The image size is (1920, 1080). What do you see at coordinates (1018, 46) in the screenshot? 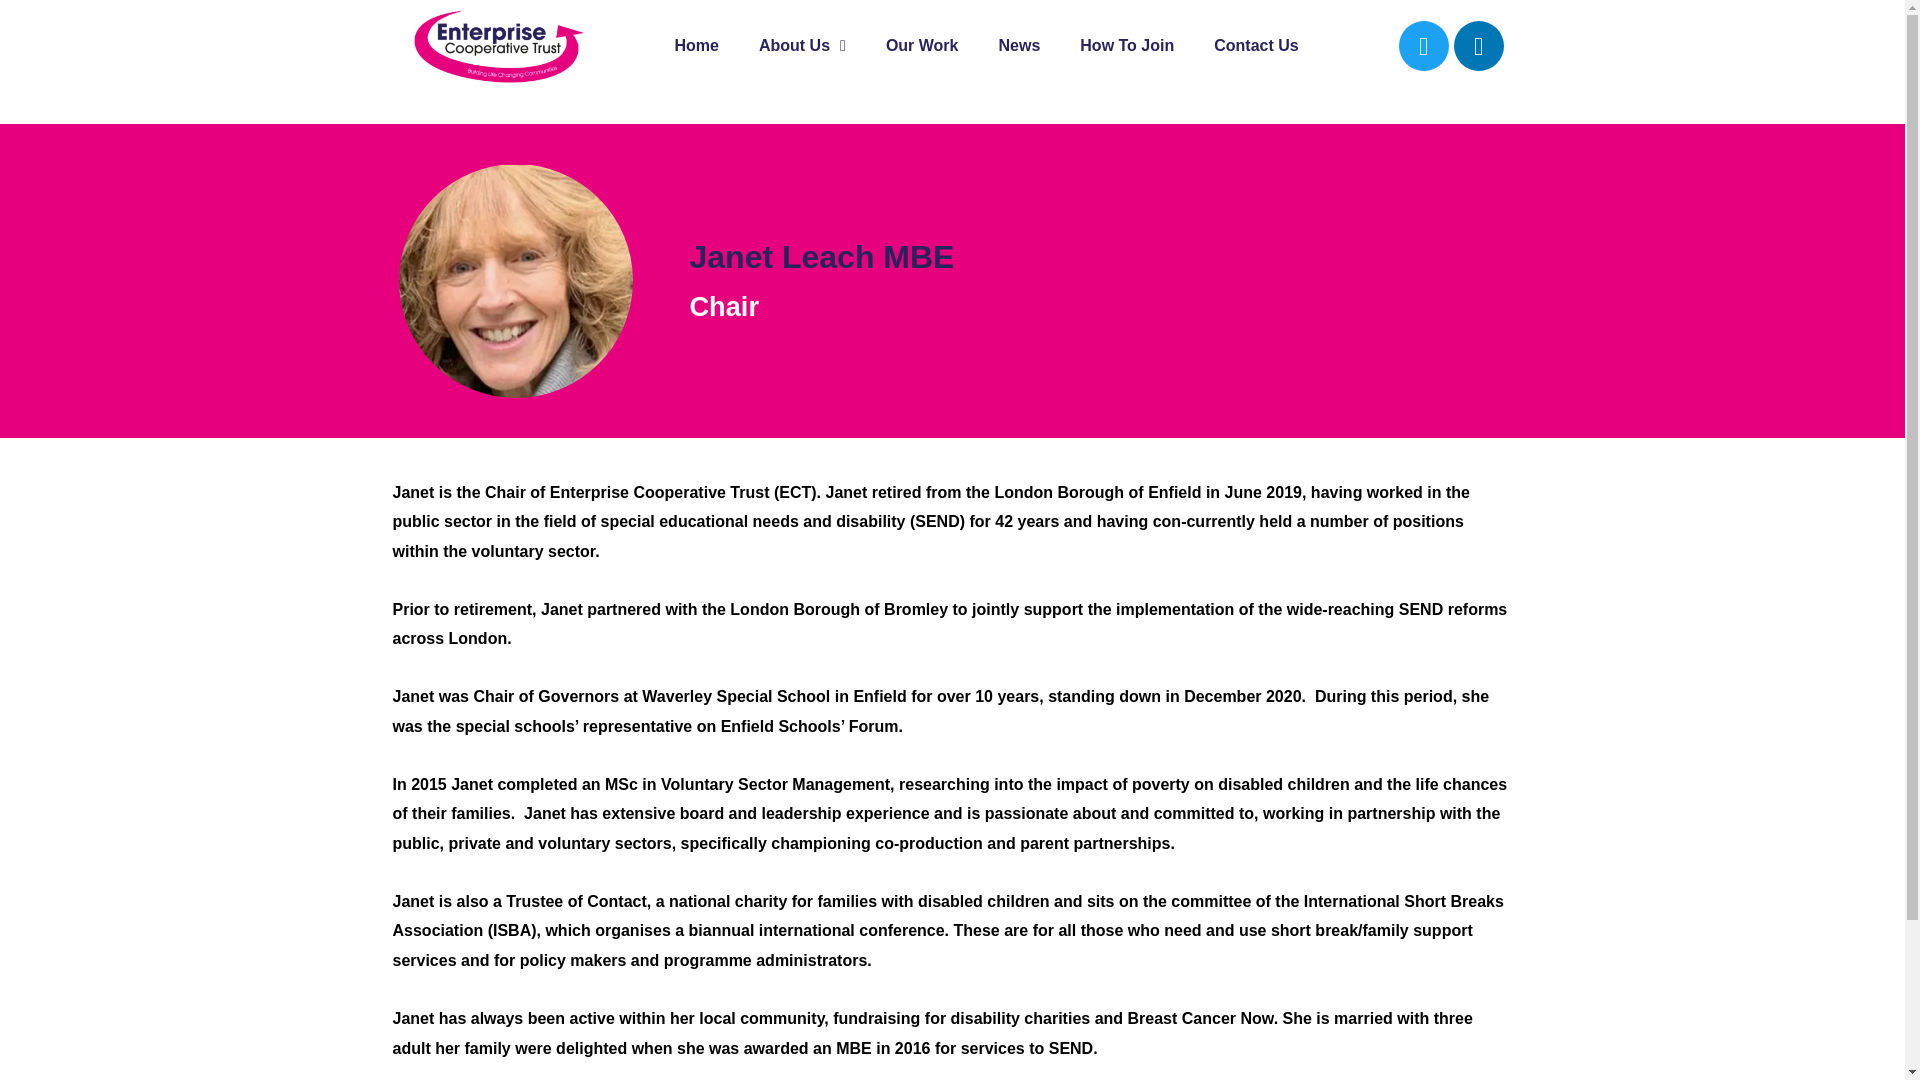
I see `News` at bounding box center [1018, 46].